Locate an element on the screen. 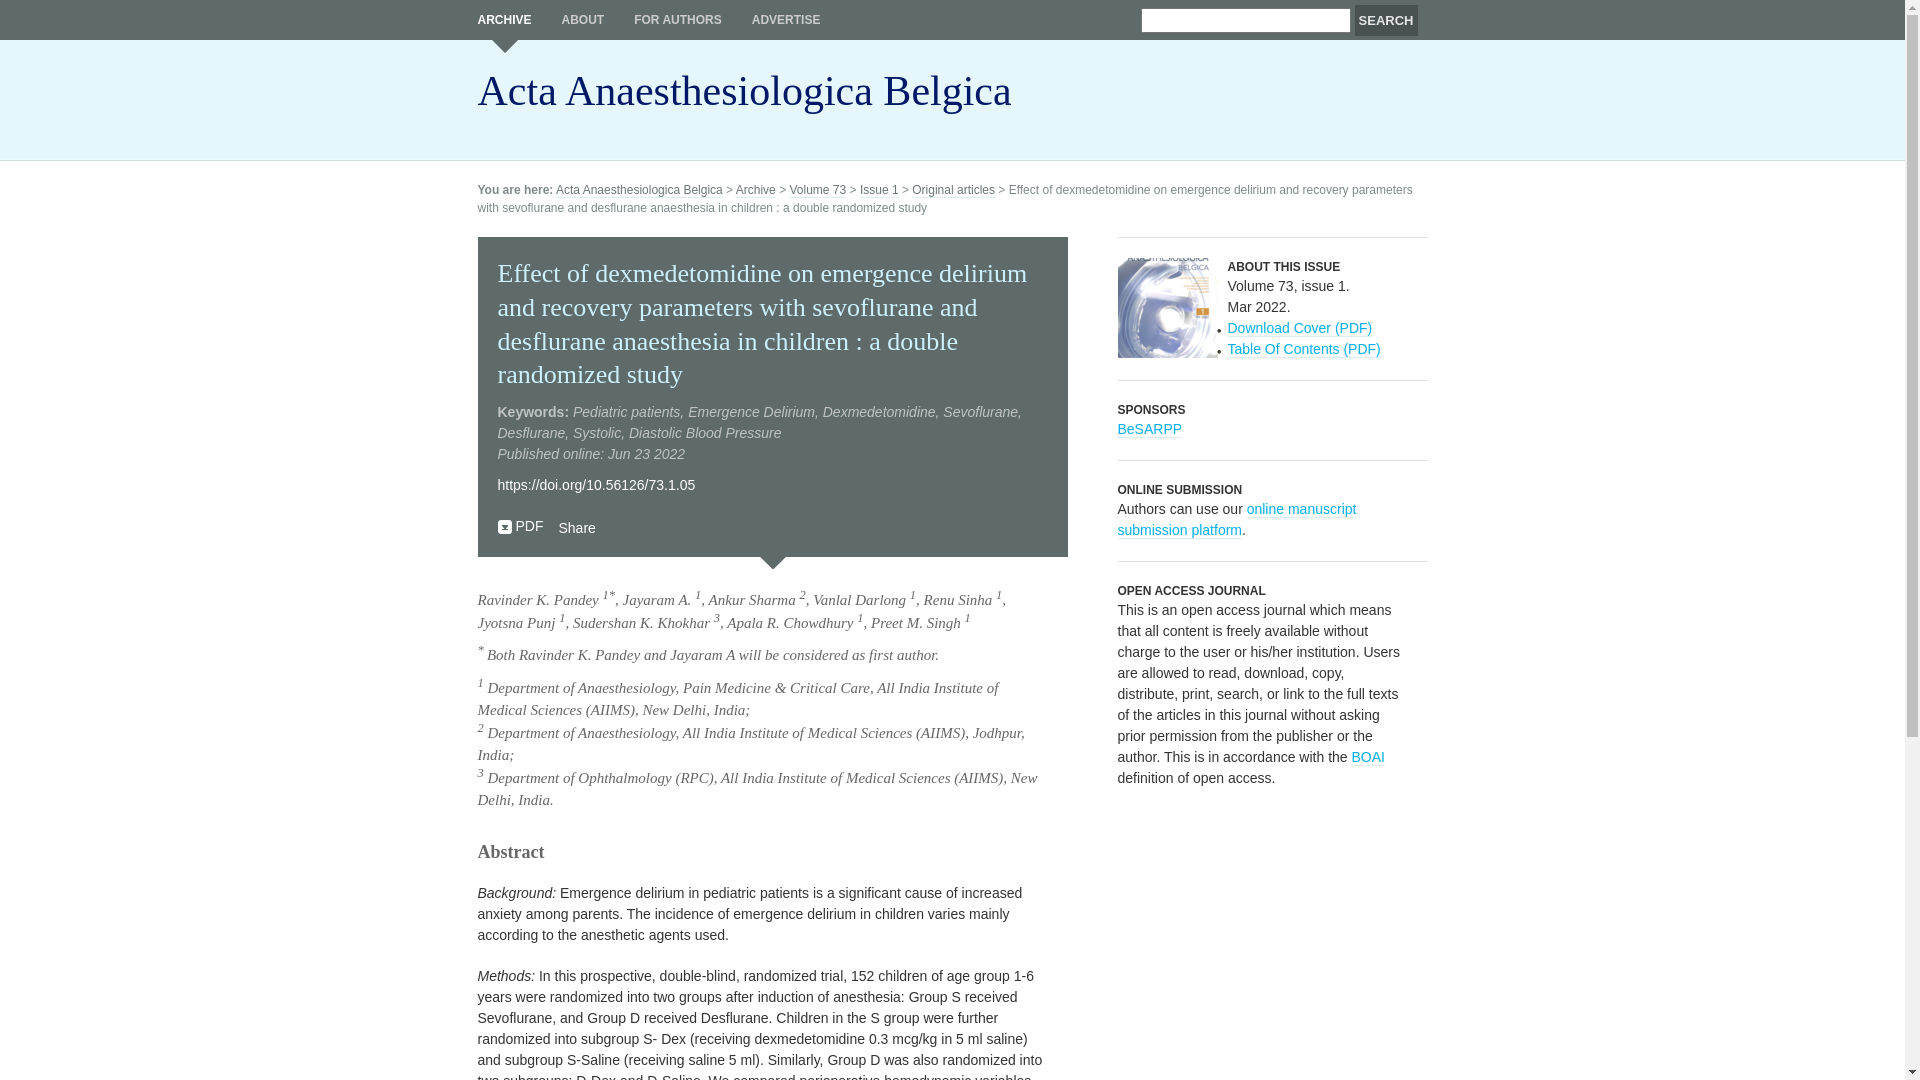  ADVERTISE is located at coordinates (786, 20).